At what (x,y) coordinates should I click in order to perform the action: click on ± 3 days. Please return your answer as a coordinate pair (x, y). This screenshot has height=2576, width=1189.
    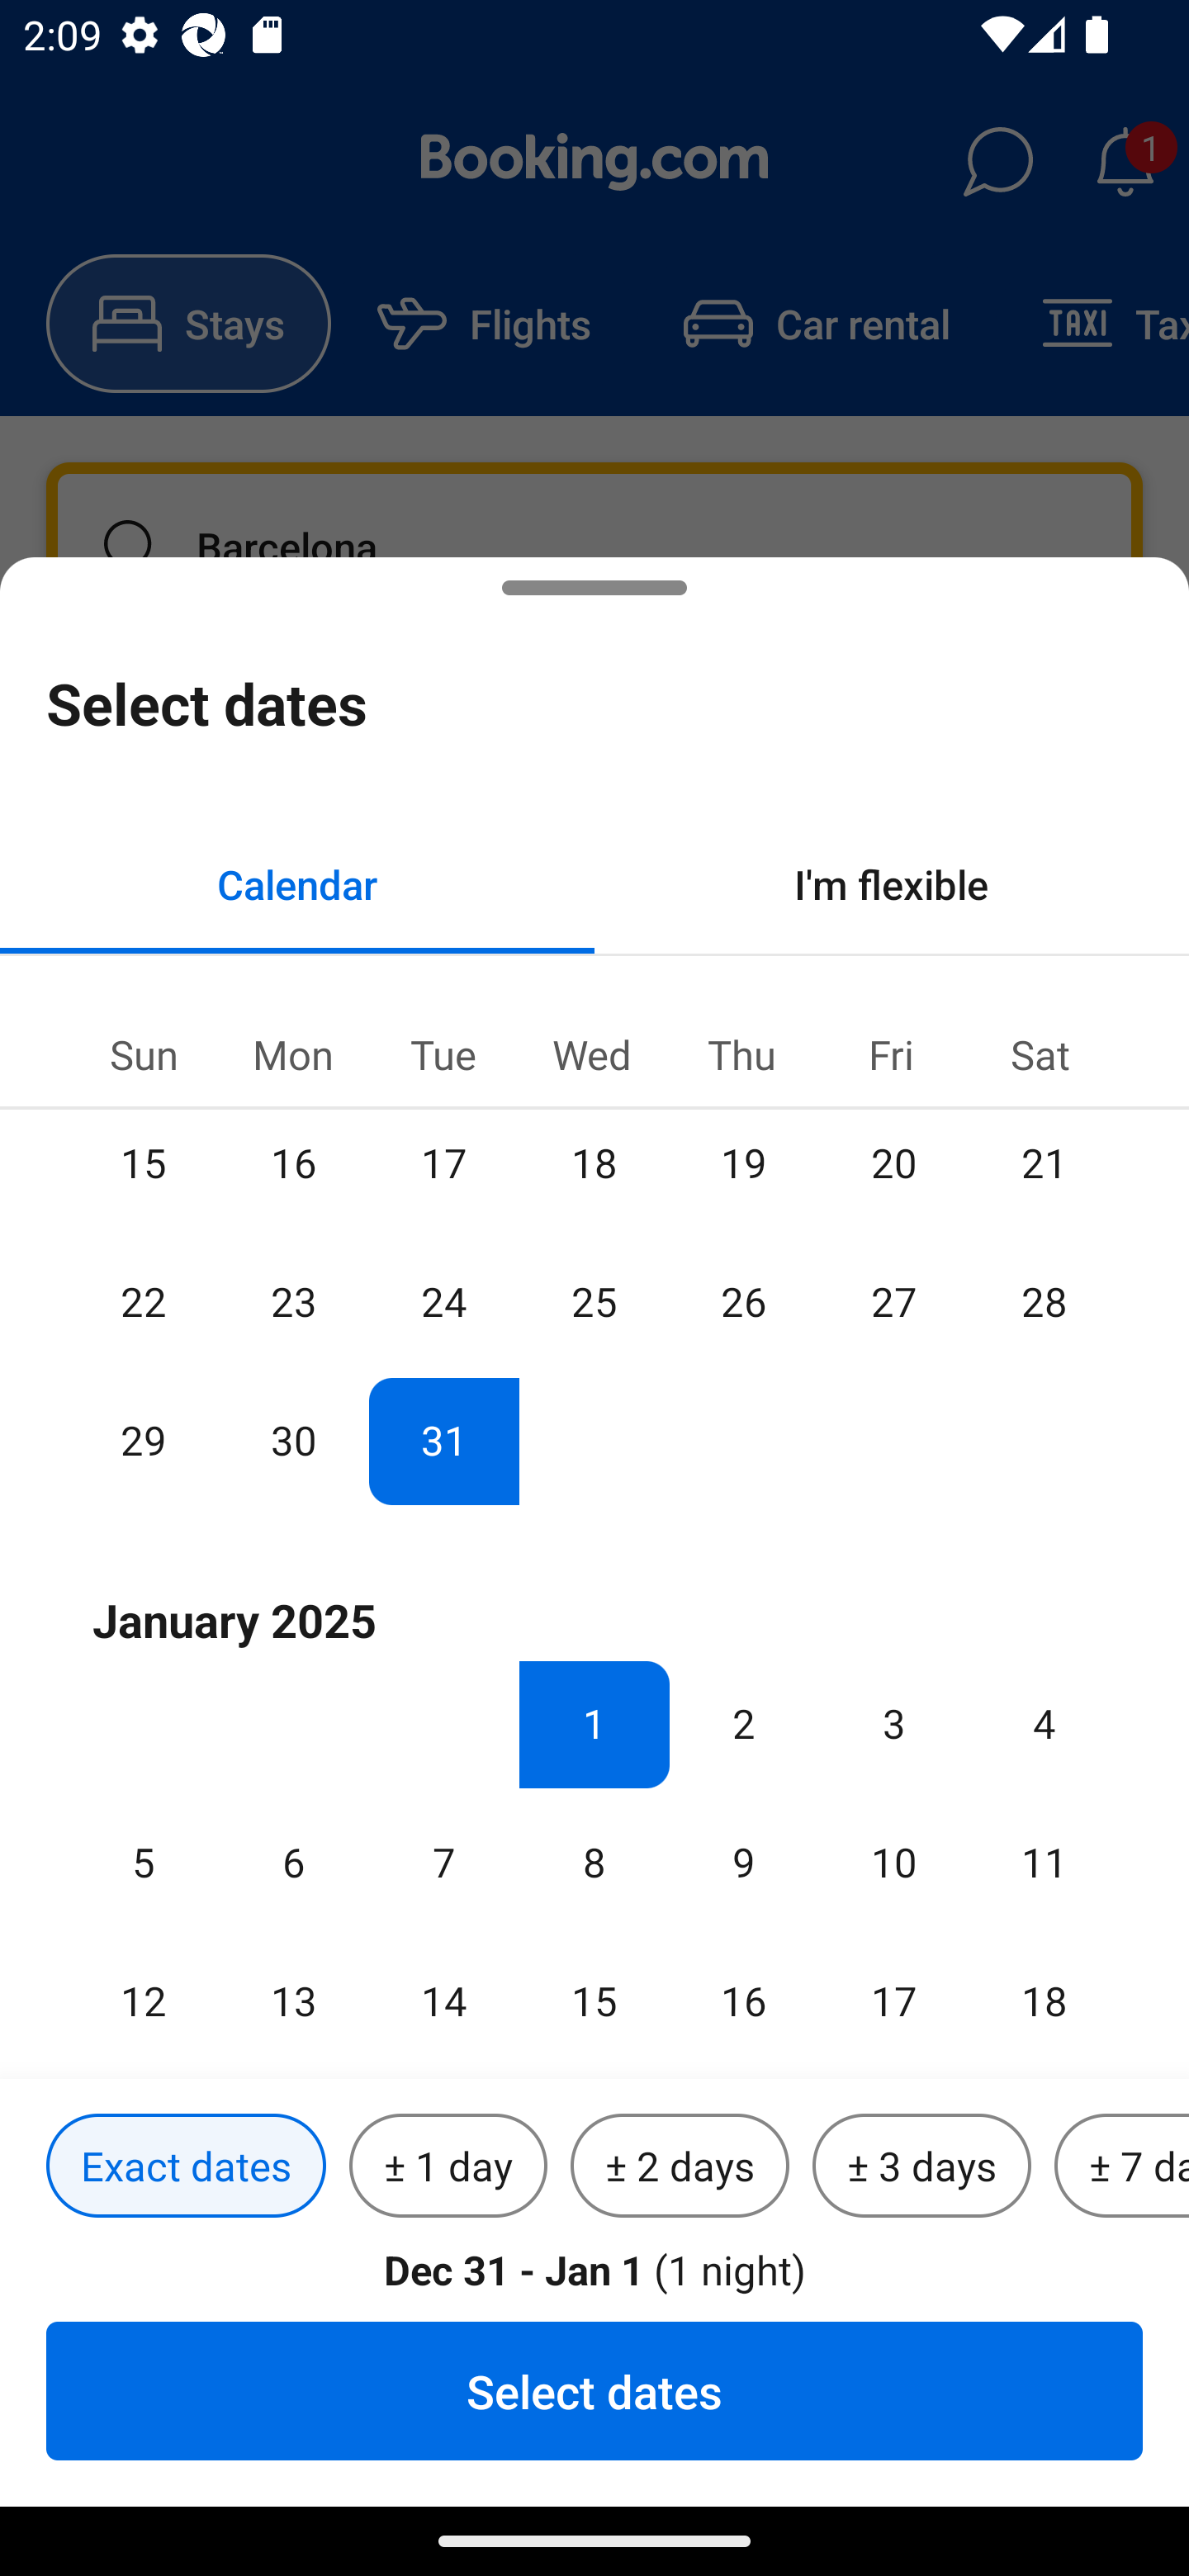
    Looking at the image, I should click on (921, 2166).